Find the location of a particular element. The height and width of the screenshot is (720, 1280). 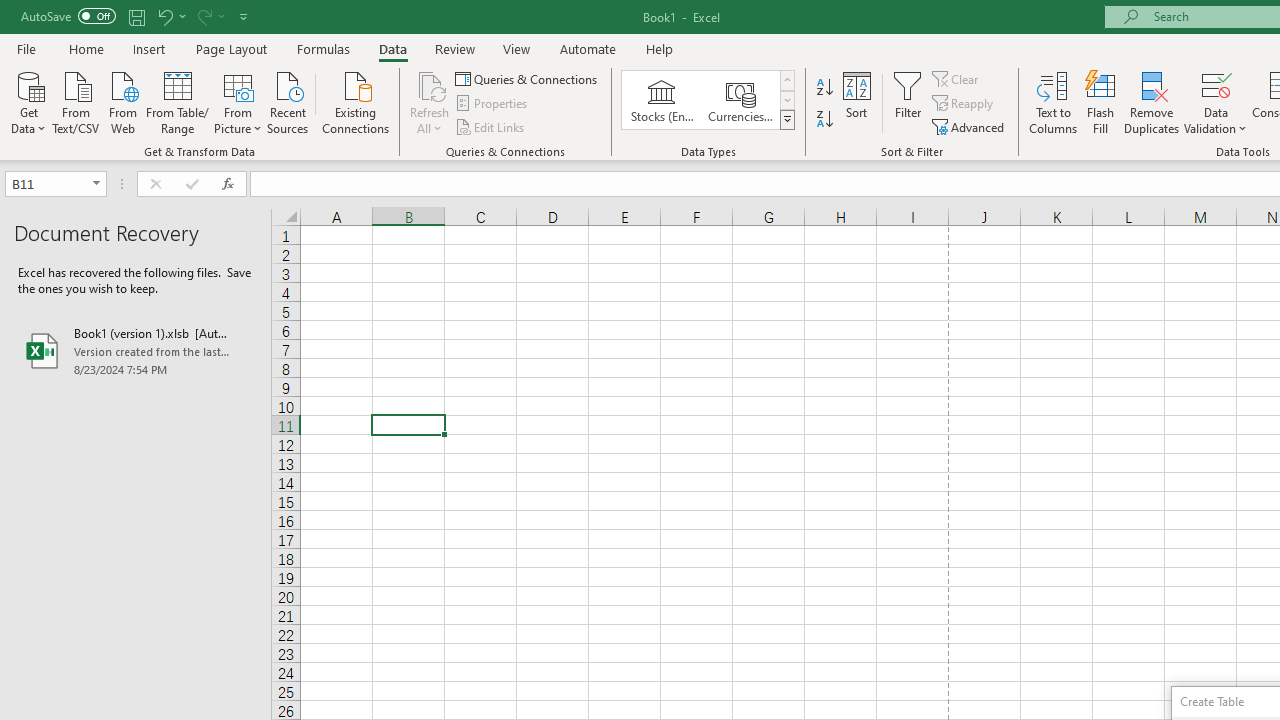

More Options is located at coordinates (1216, 121).